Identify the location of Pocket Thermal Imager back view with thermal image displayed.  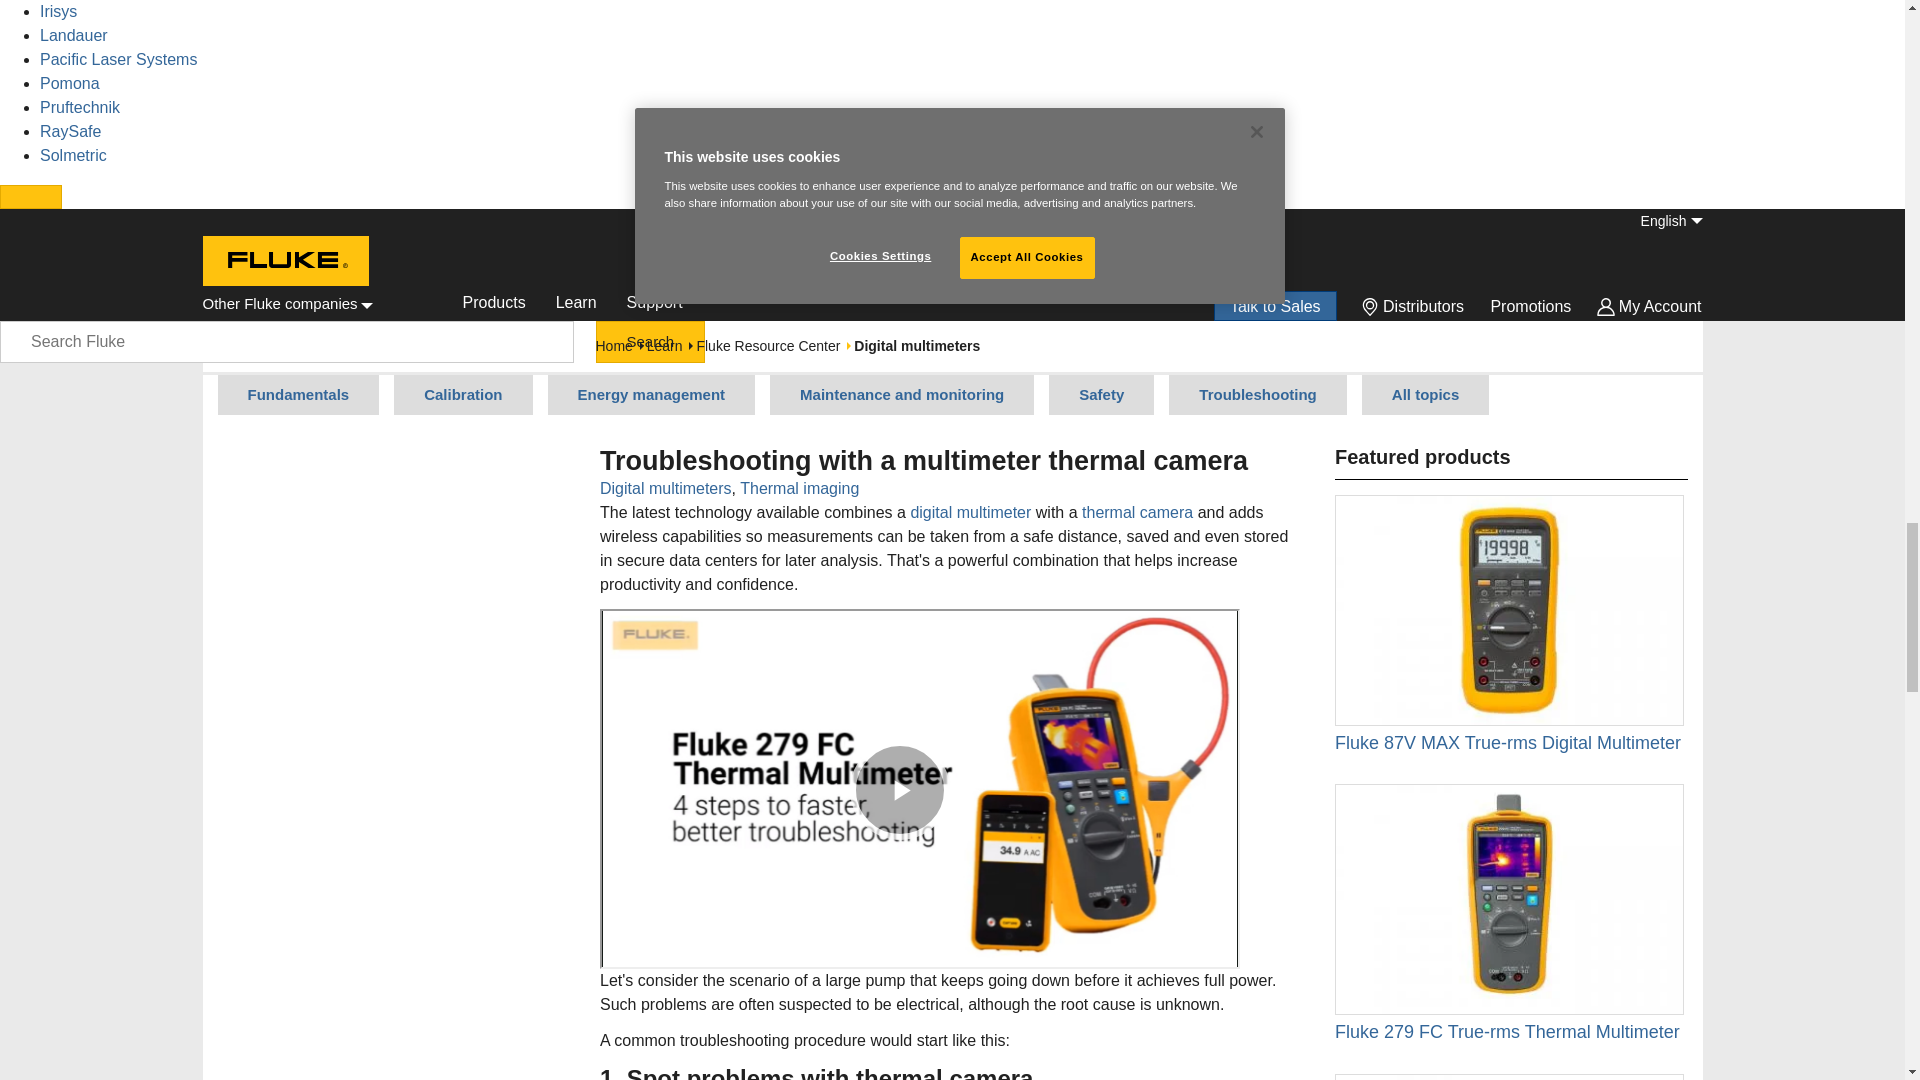
(1508, 1076).